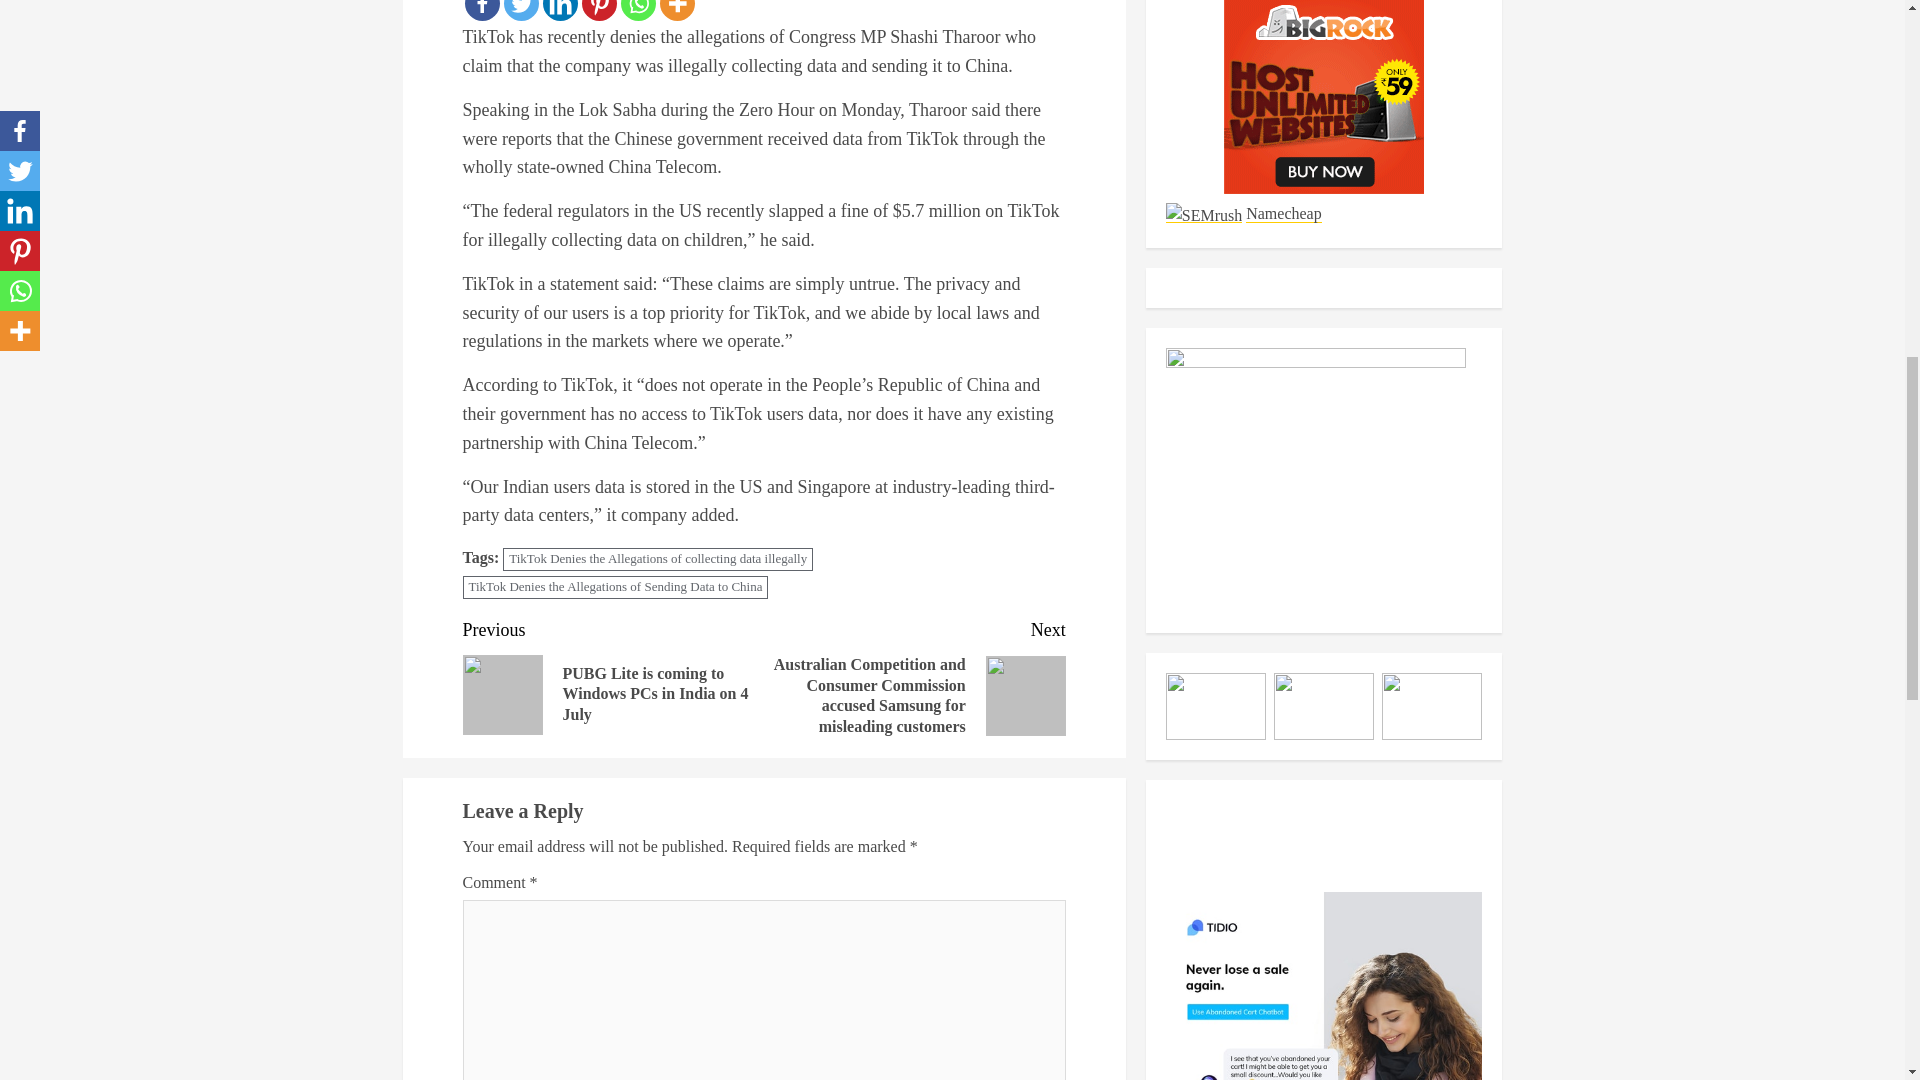 The image size is (1920, 1080). I want to click on Facebook, so click(482, 10).